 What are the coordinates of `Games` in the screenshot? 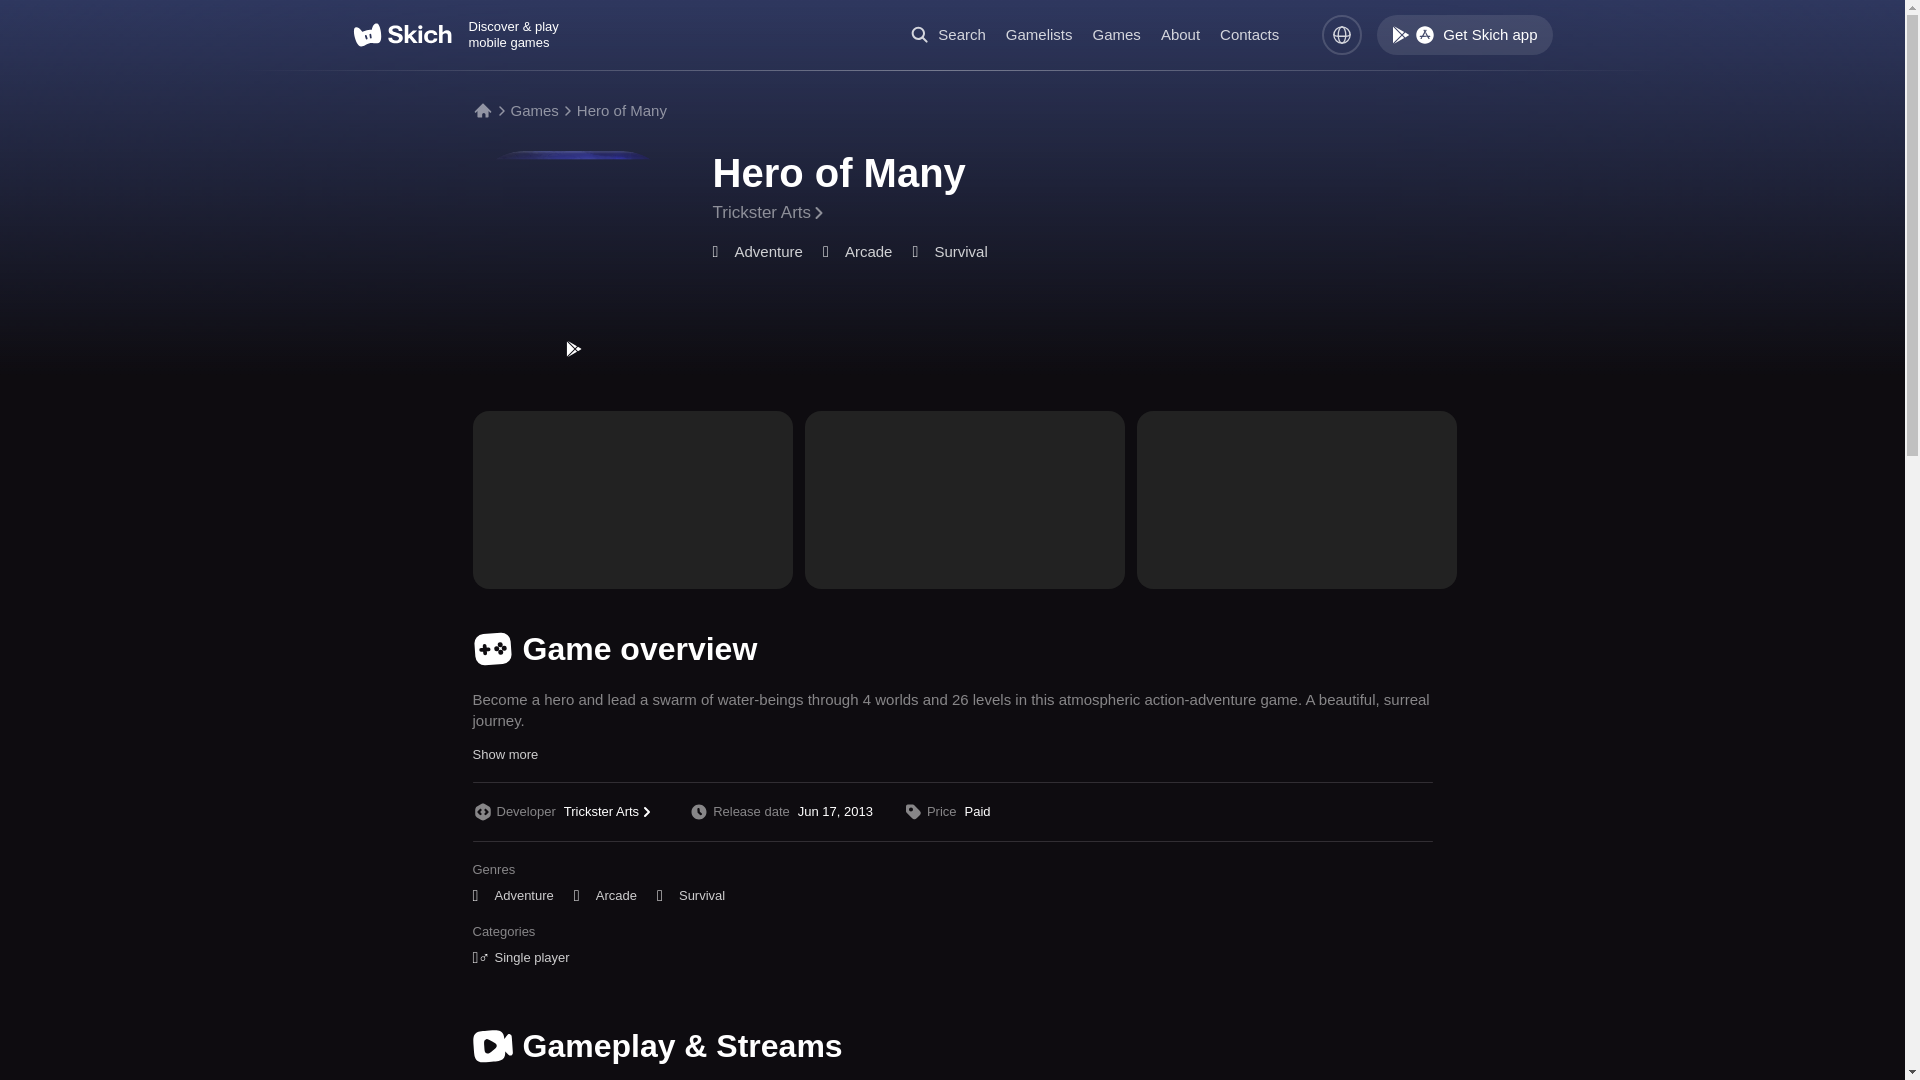 It's located at (1116, 34).